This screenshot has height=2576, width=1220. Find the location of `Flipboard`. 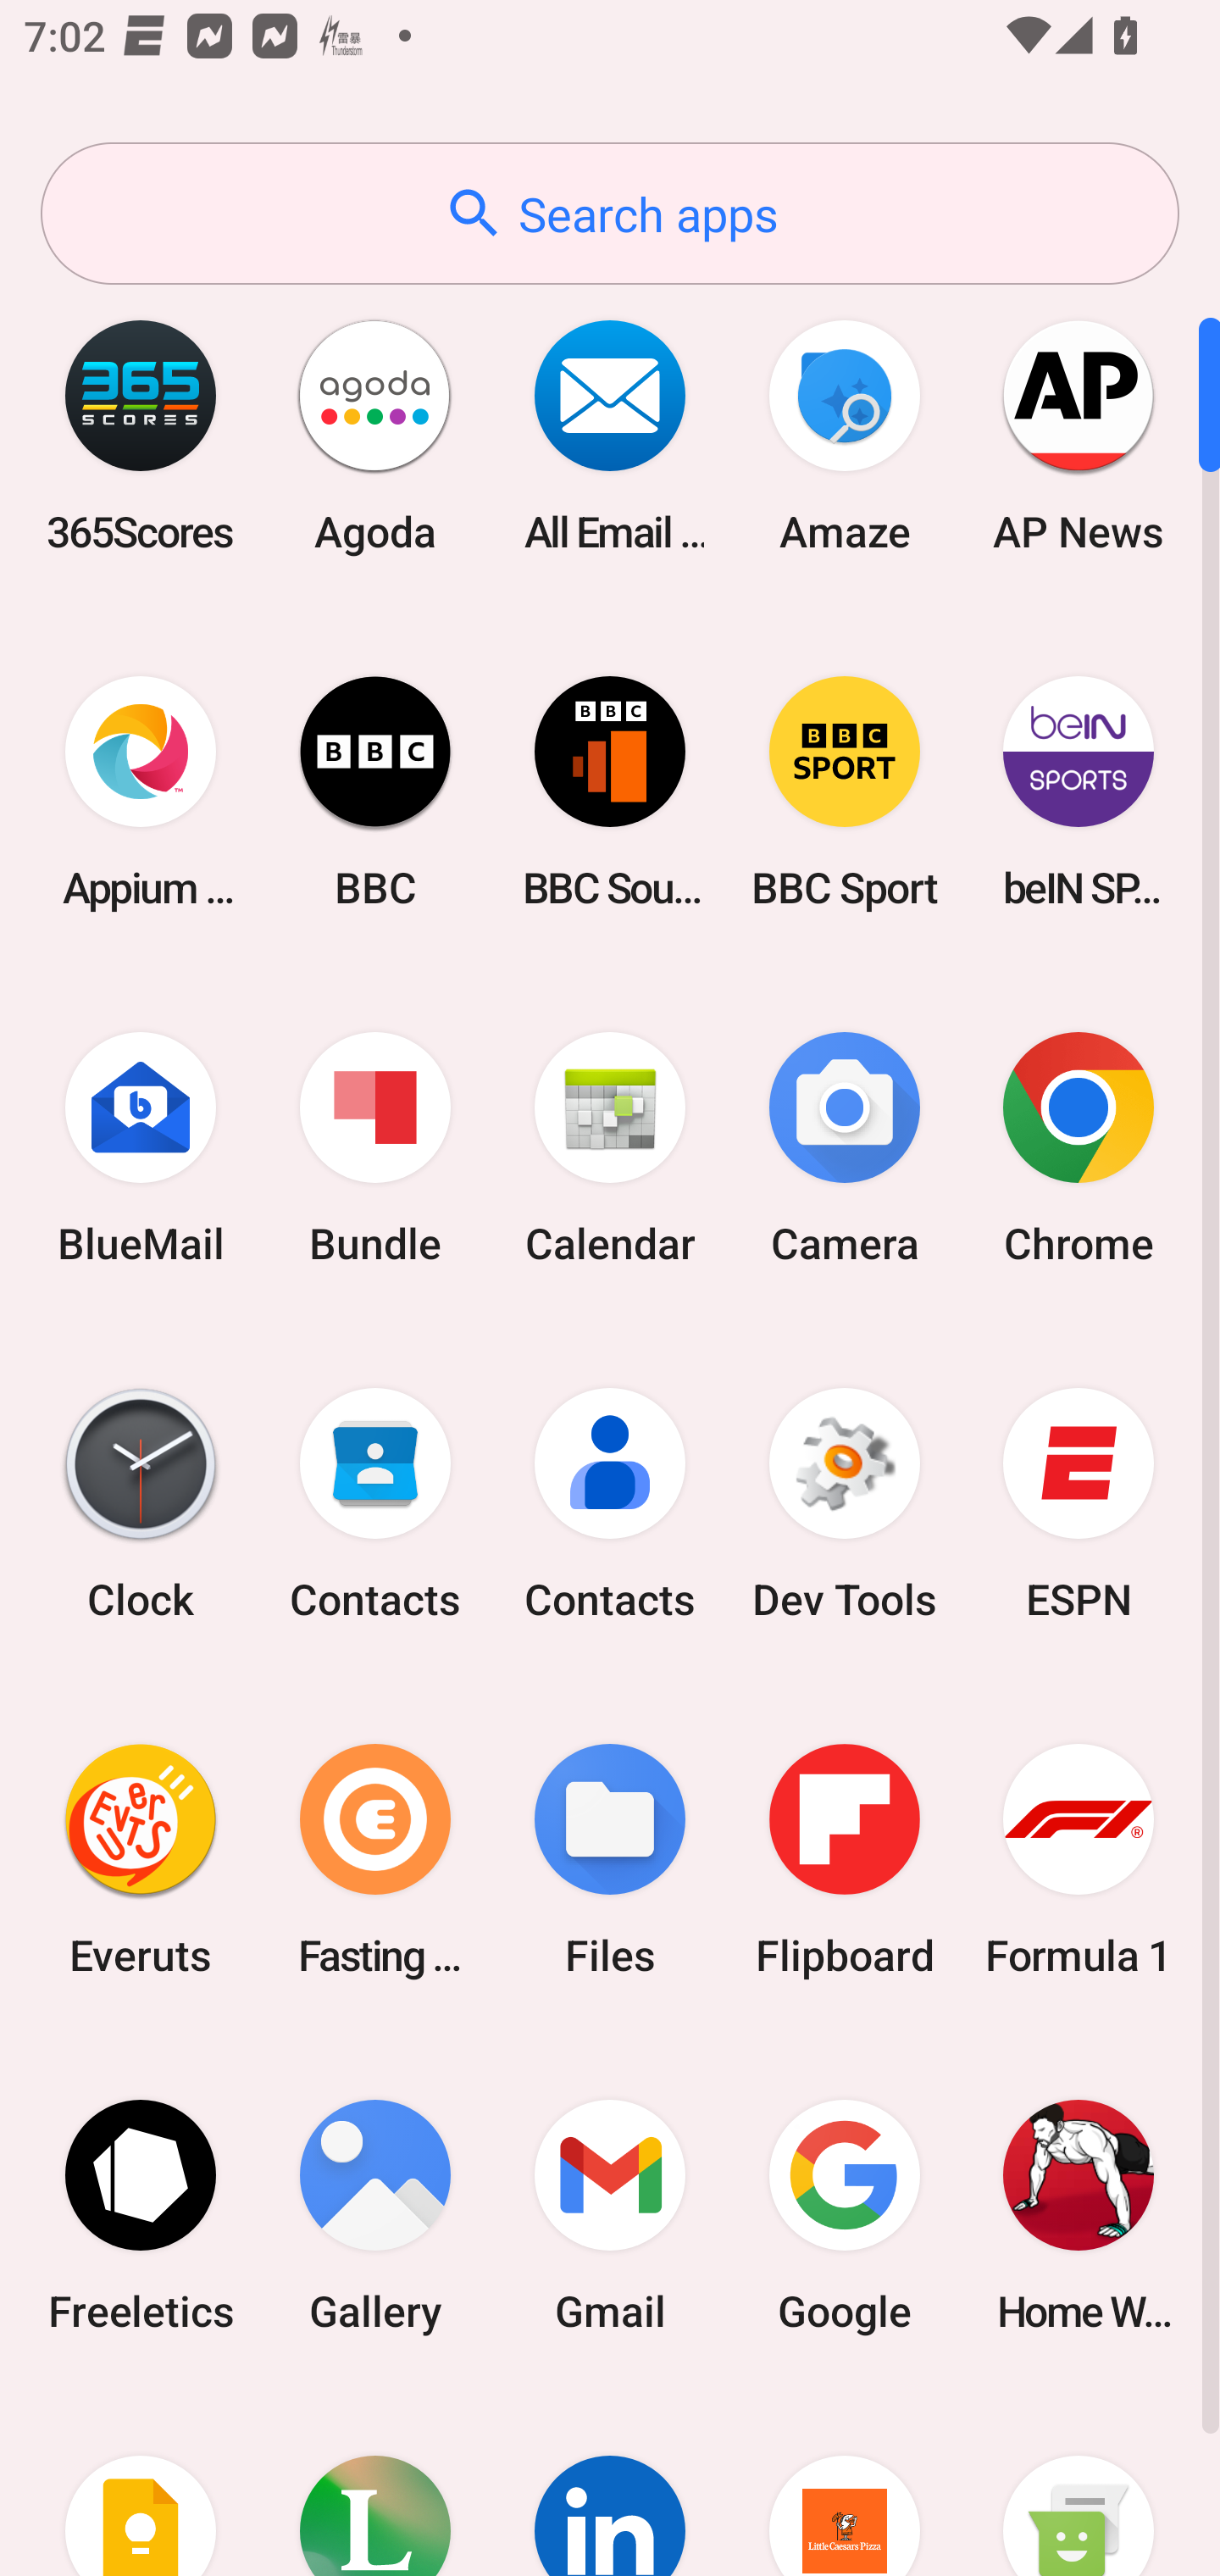

Flipboard is located at coordinates (844, 1859).